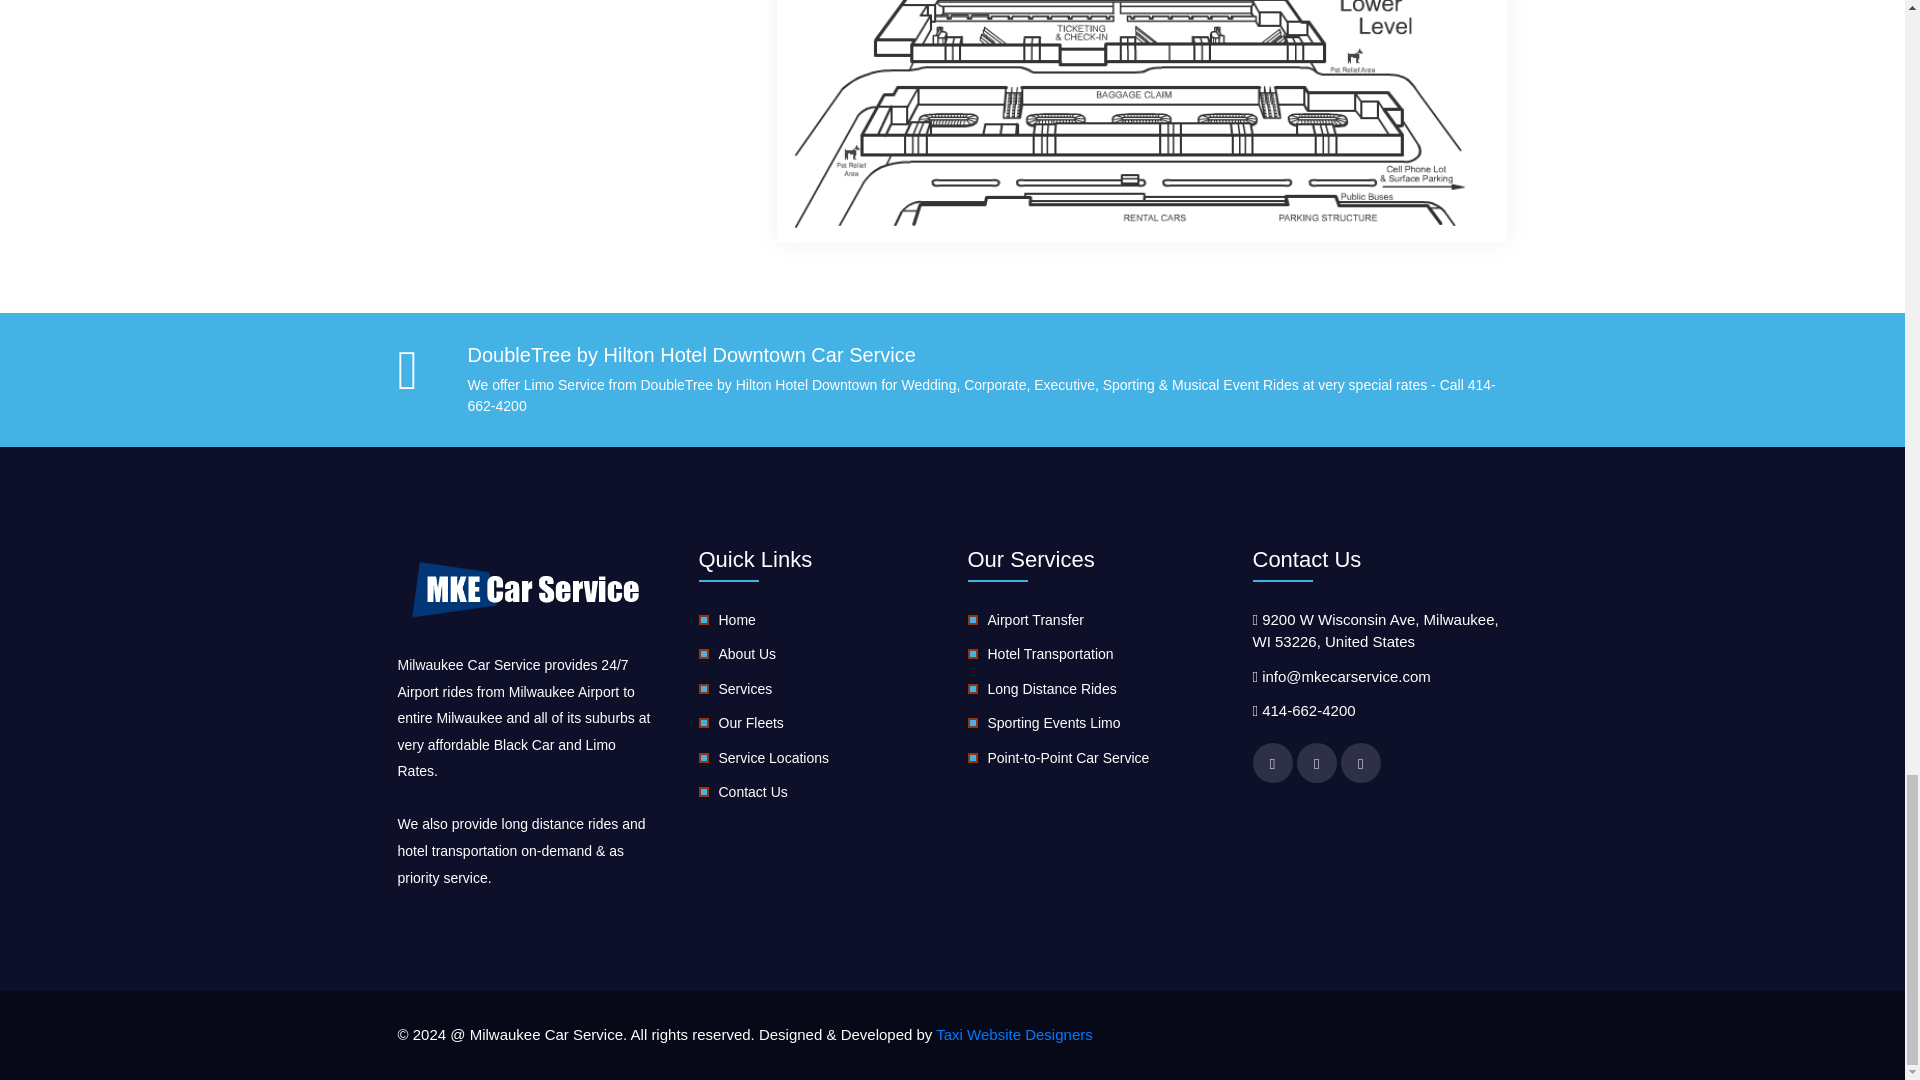  What do you see at coordinates (744, 688) in the screenshot?
I see `Services` at bounding box center [744, 688].